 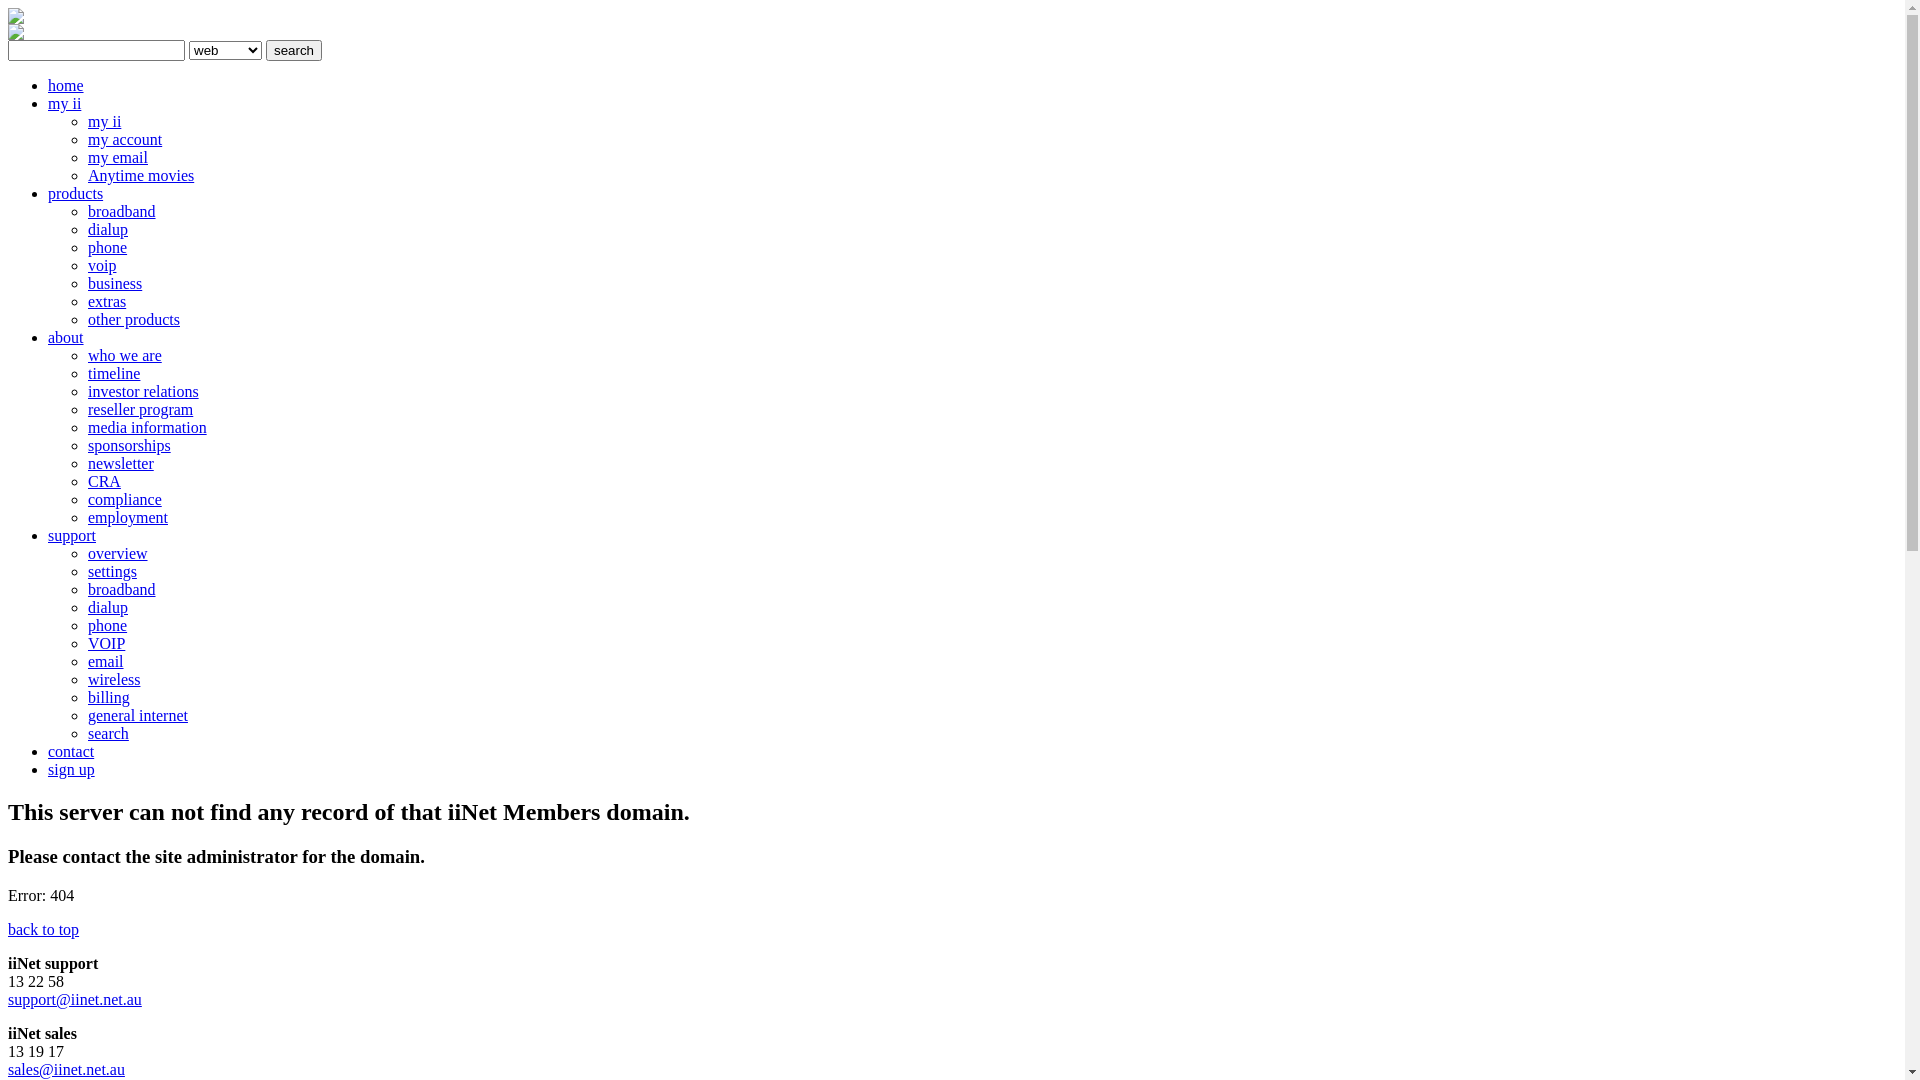 What do you see at coordinates (109, 698) in the screenshot?
I see `billing` at bounding box center [109, 698].